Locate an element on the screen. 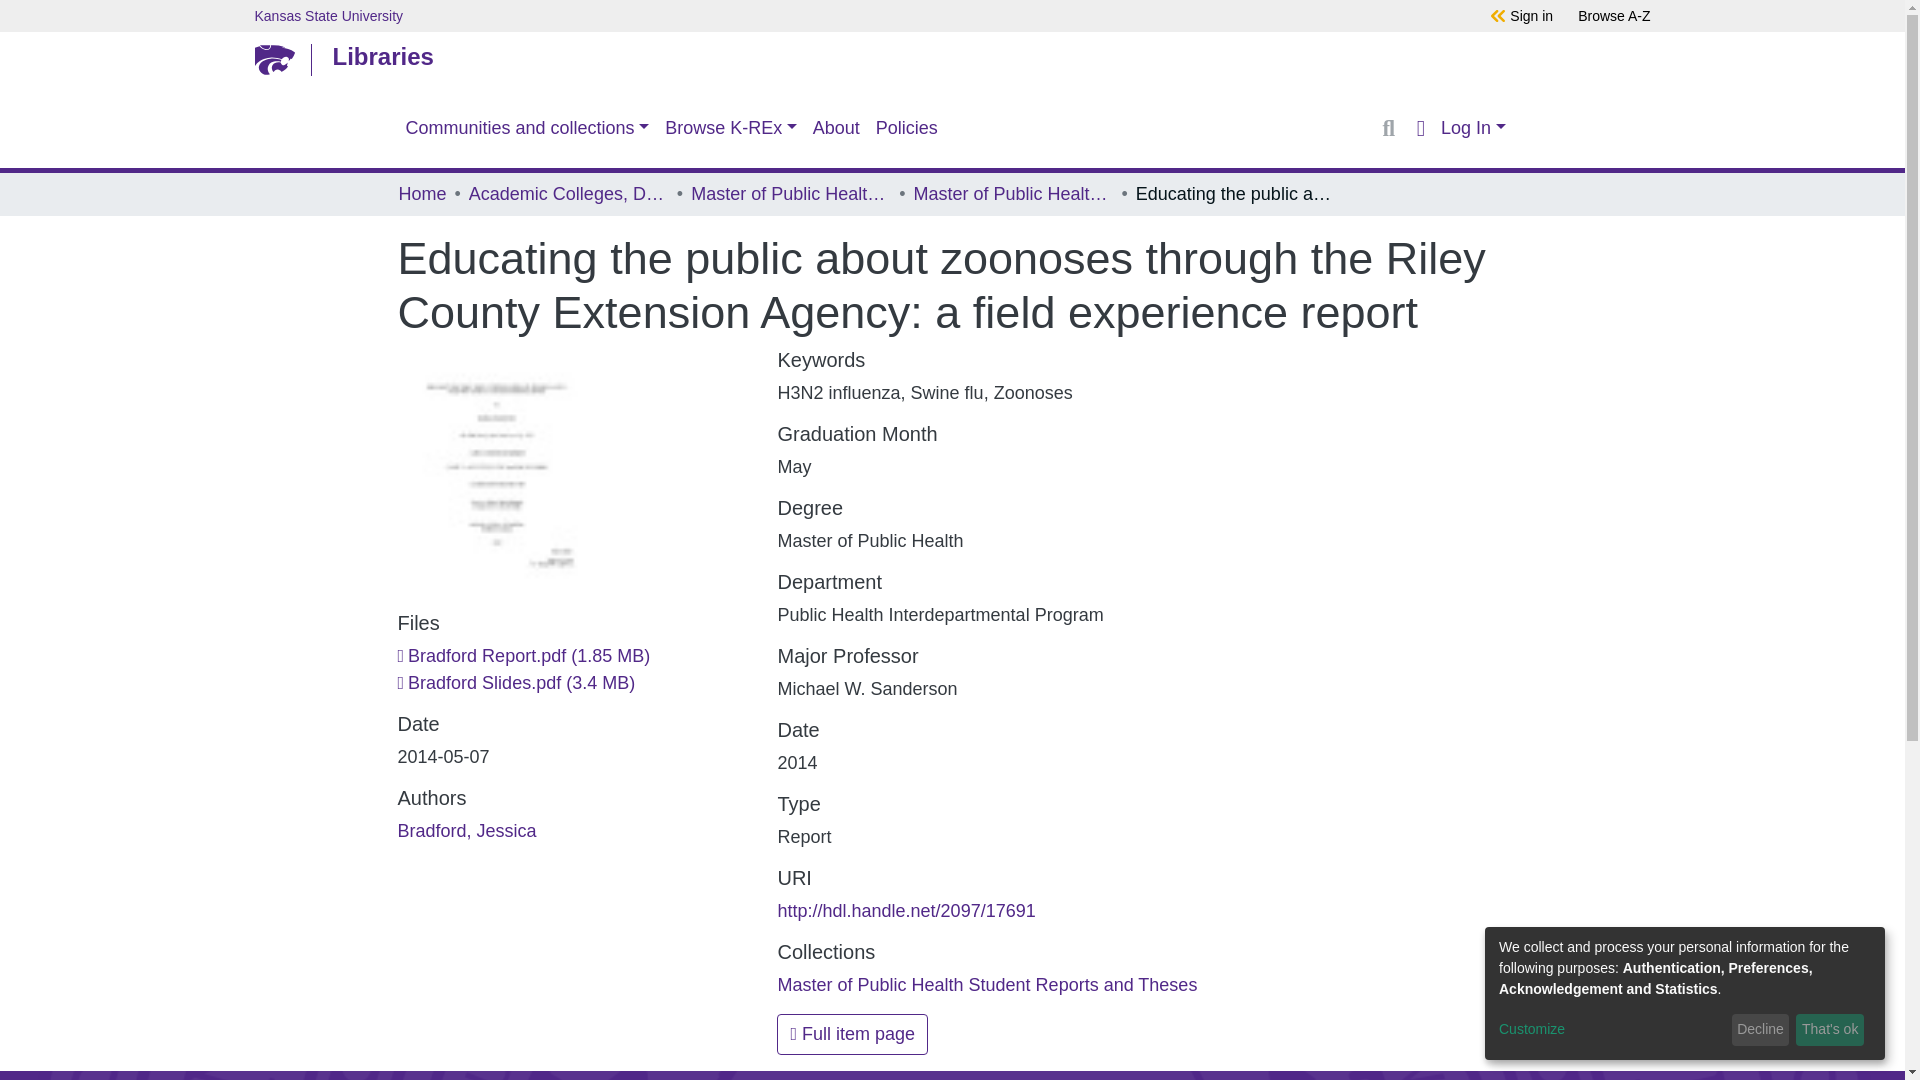  Home is located at coordinates (421, 194).